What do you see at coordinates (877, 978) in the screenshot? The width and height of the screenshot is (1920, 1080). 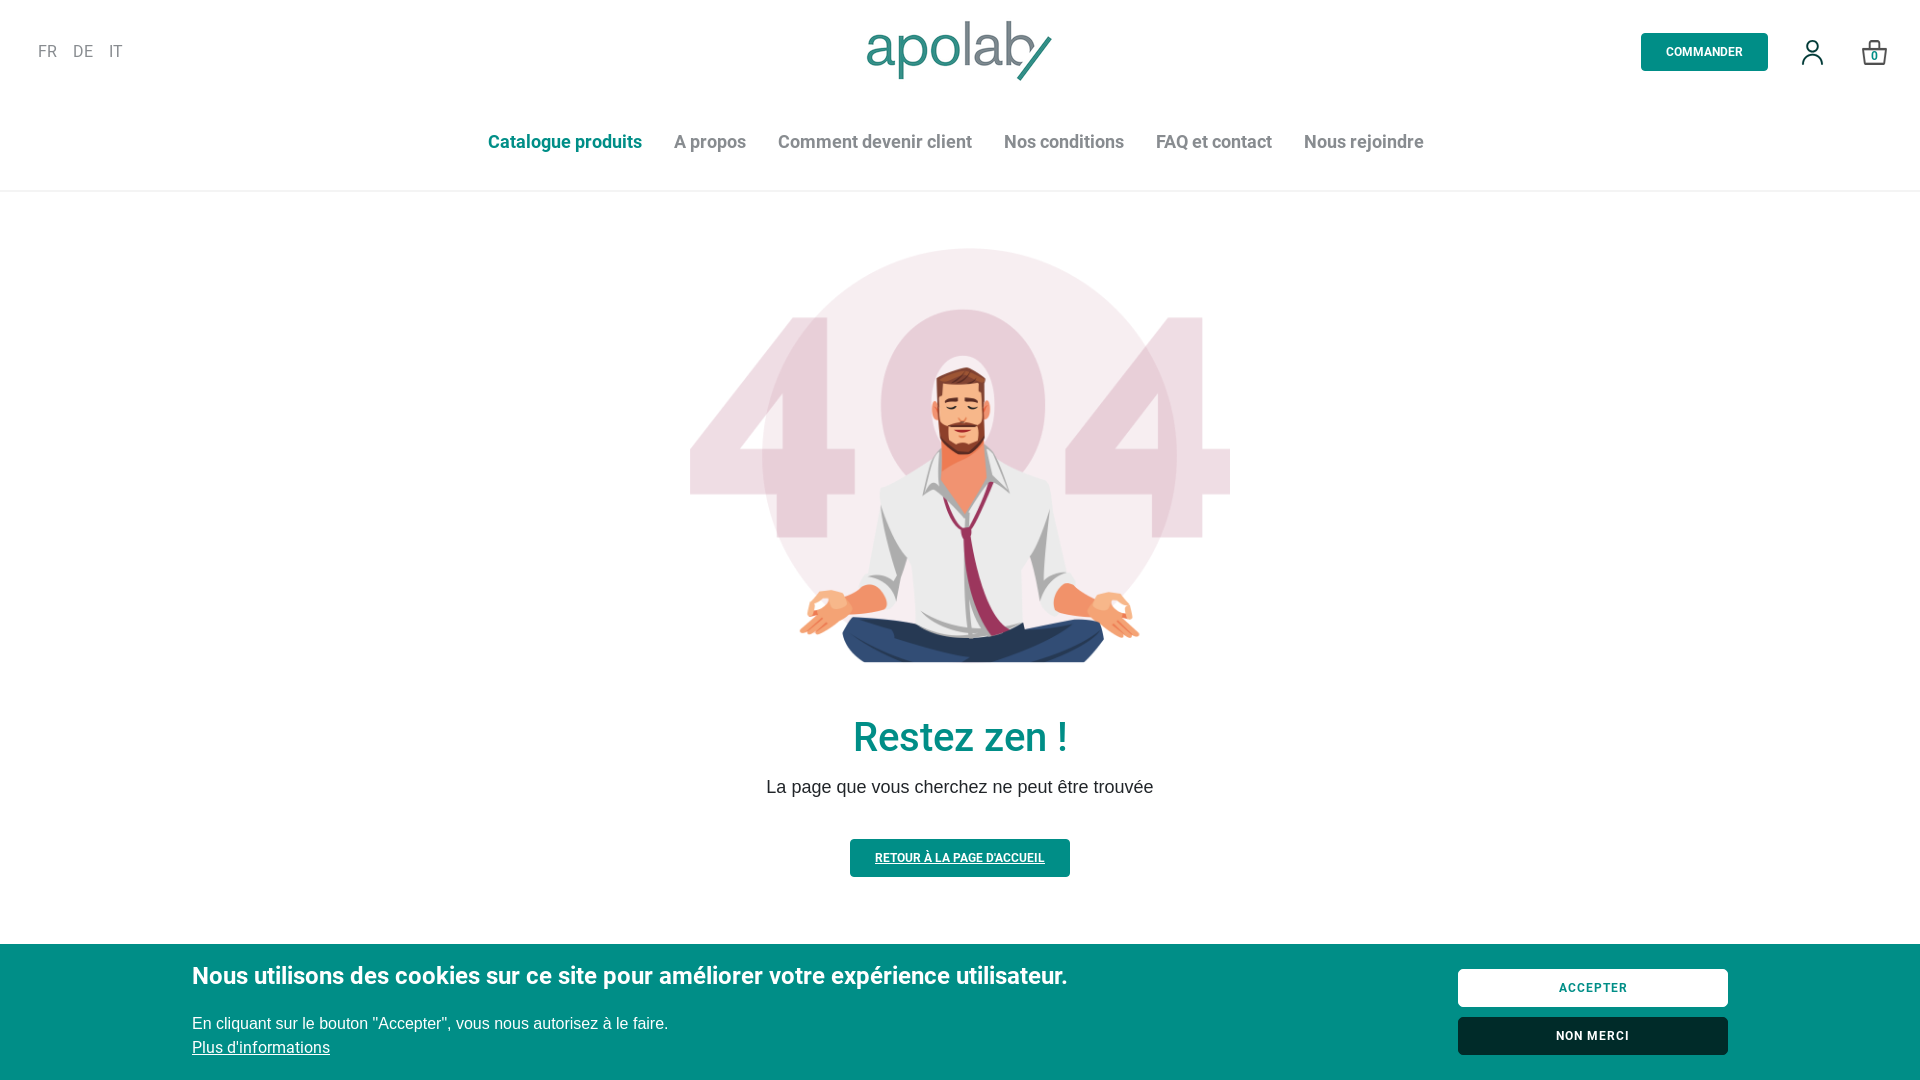 I see `Conditions d'utilisation` at bounding box center [877, 978].